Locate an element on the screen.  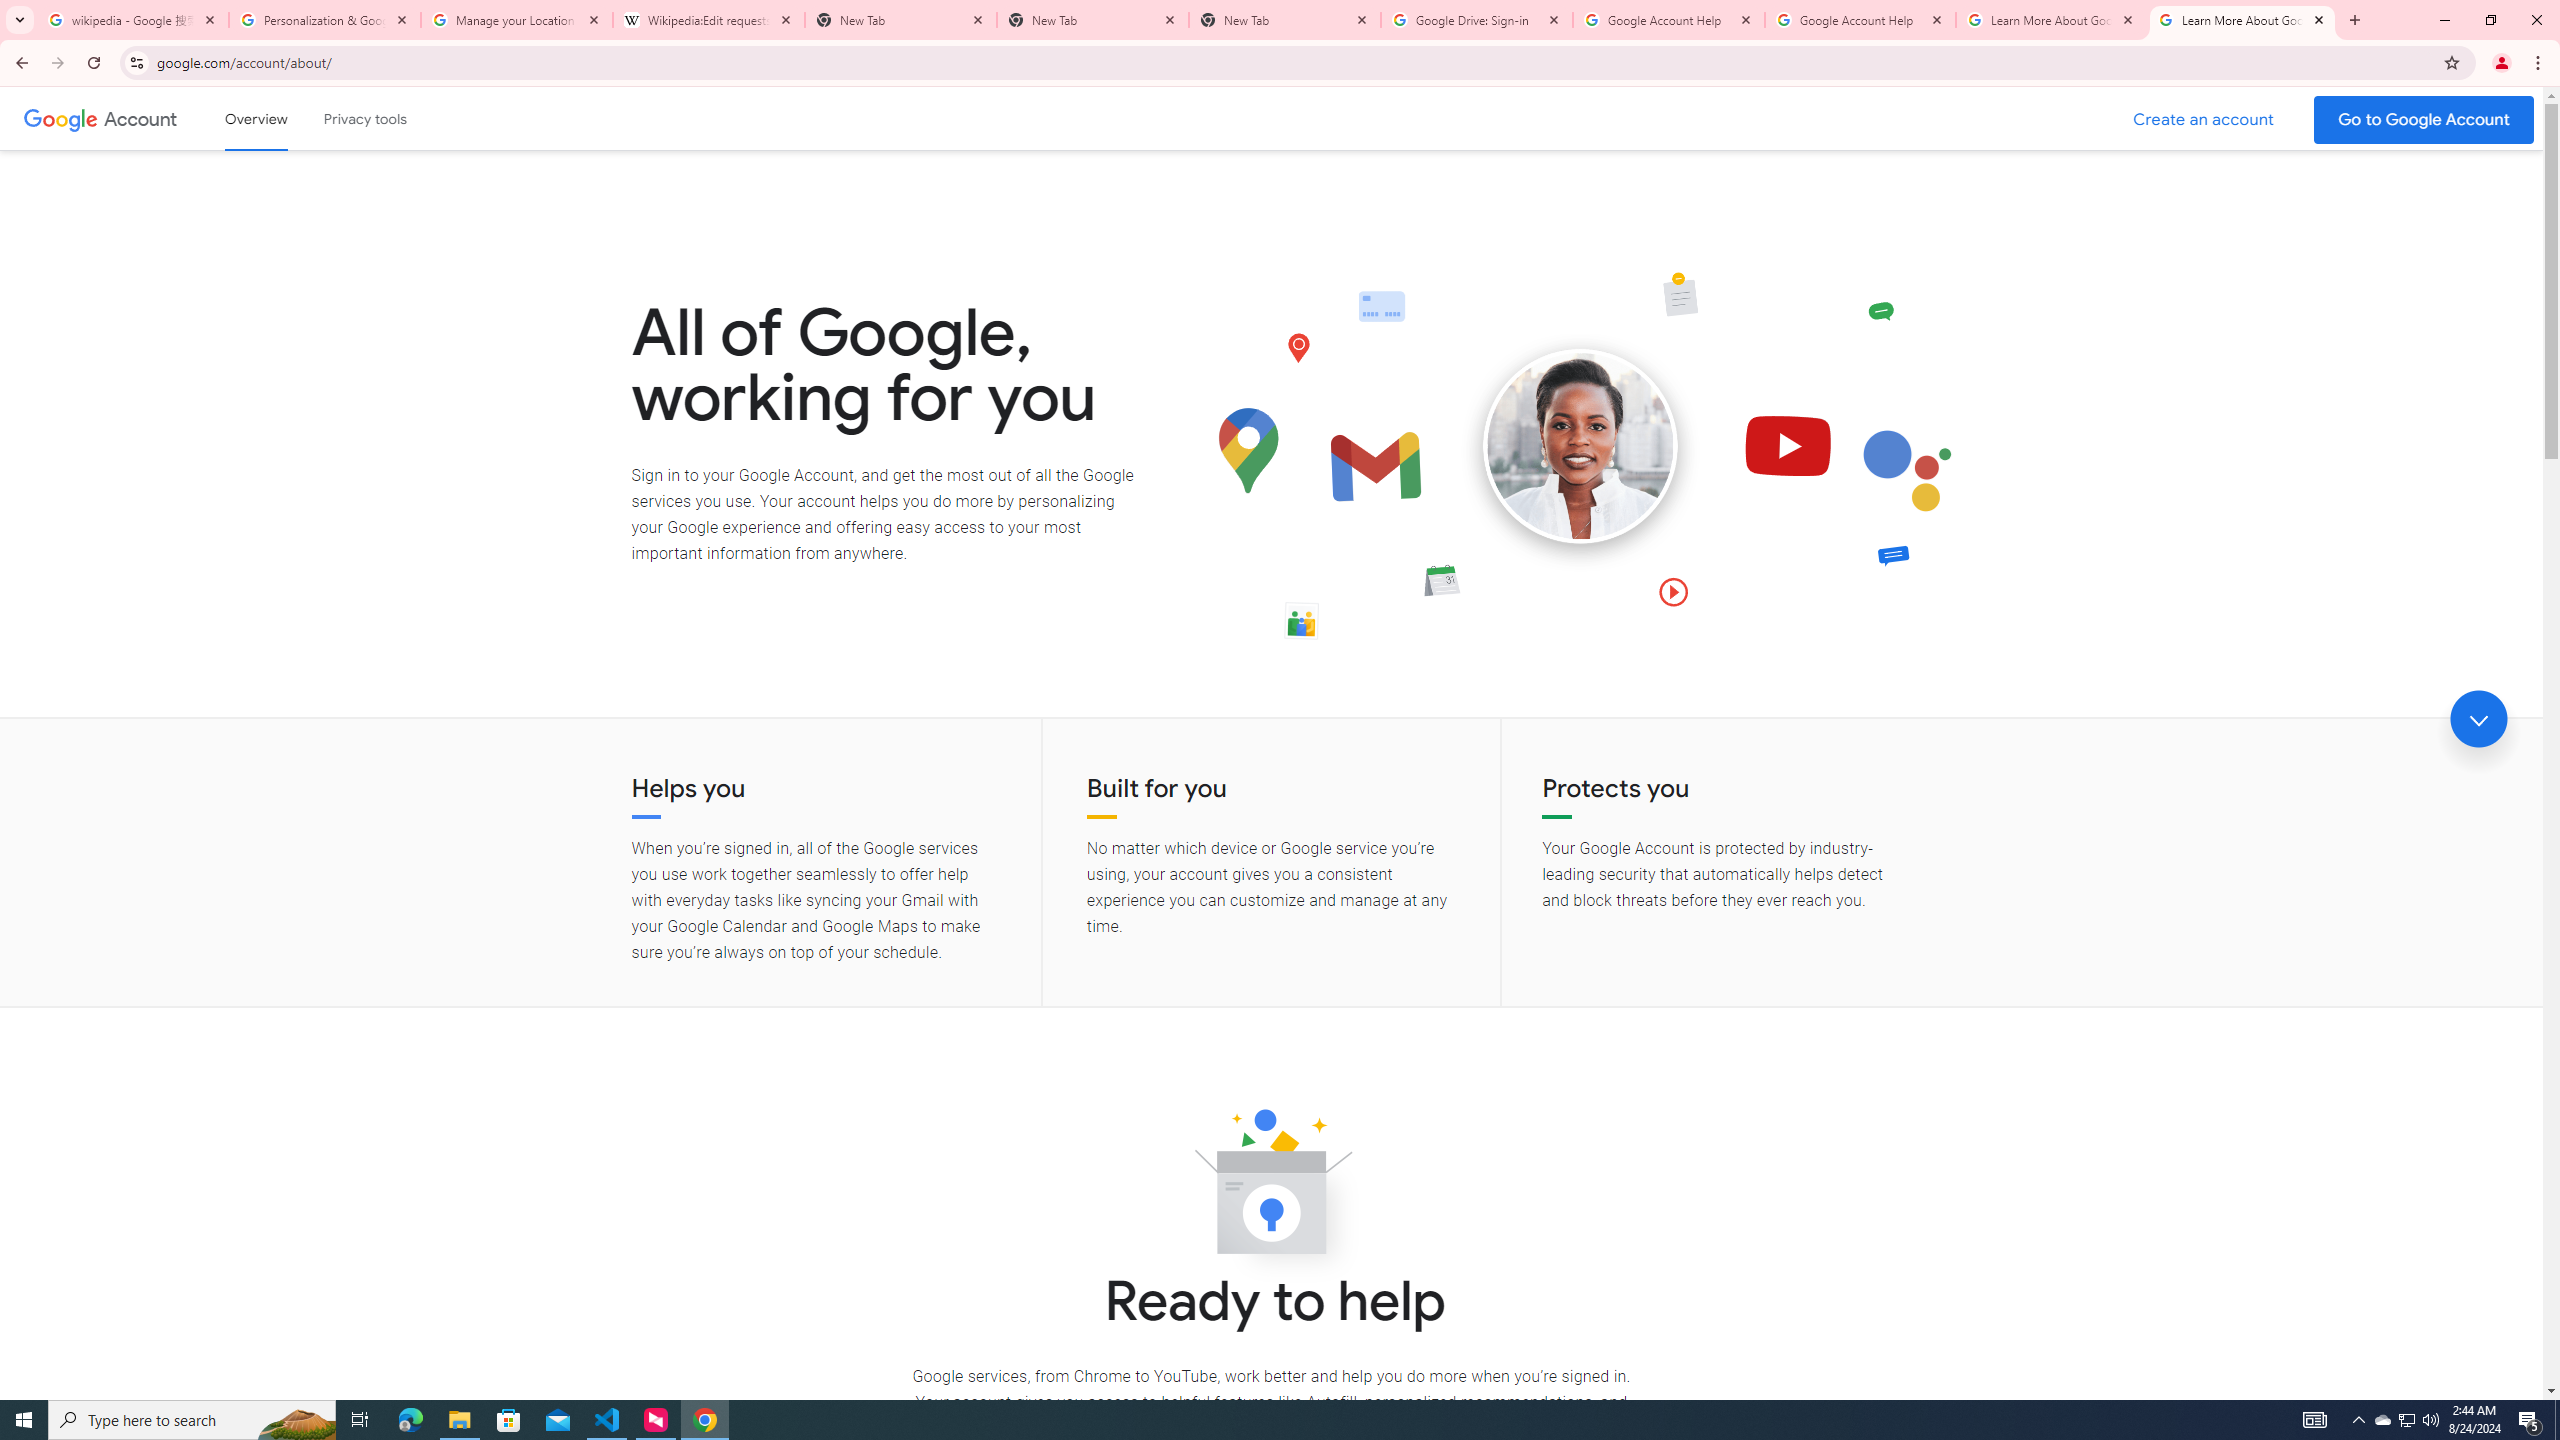
Skip to Content is located at coordinates (285, 116).